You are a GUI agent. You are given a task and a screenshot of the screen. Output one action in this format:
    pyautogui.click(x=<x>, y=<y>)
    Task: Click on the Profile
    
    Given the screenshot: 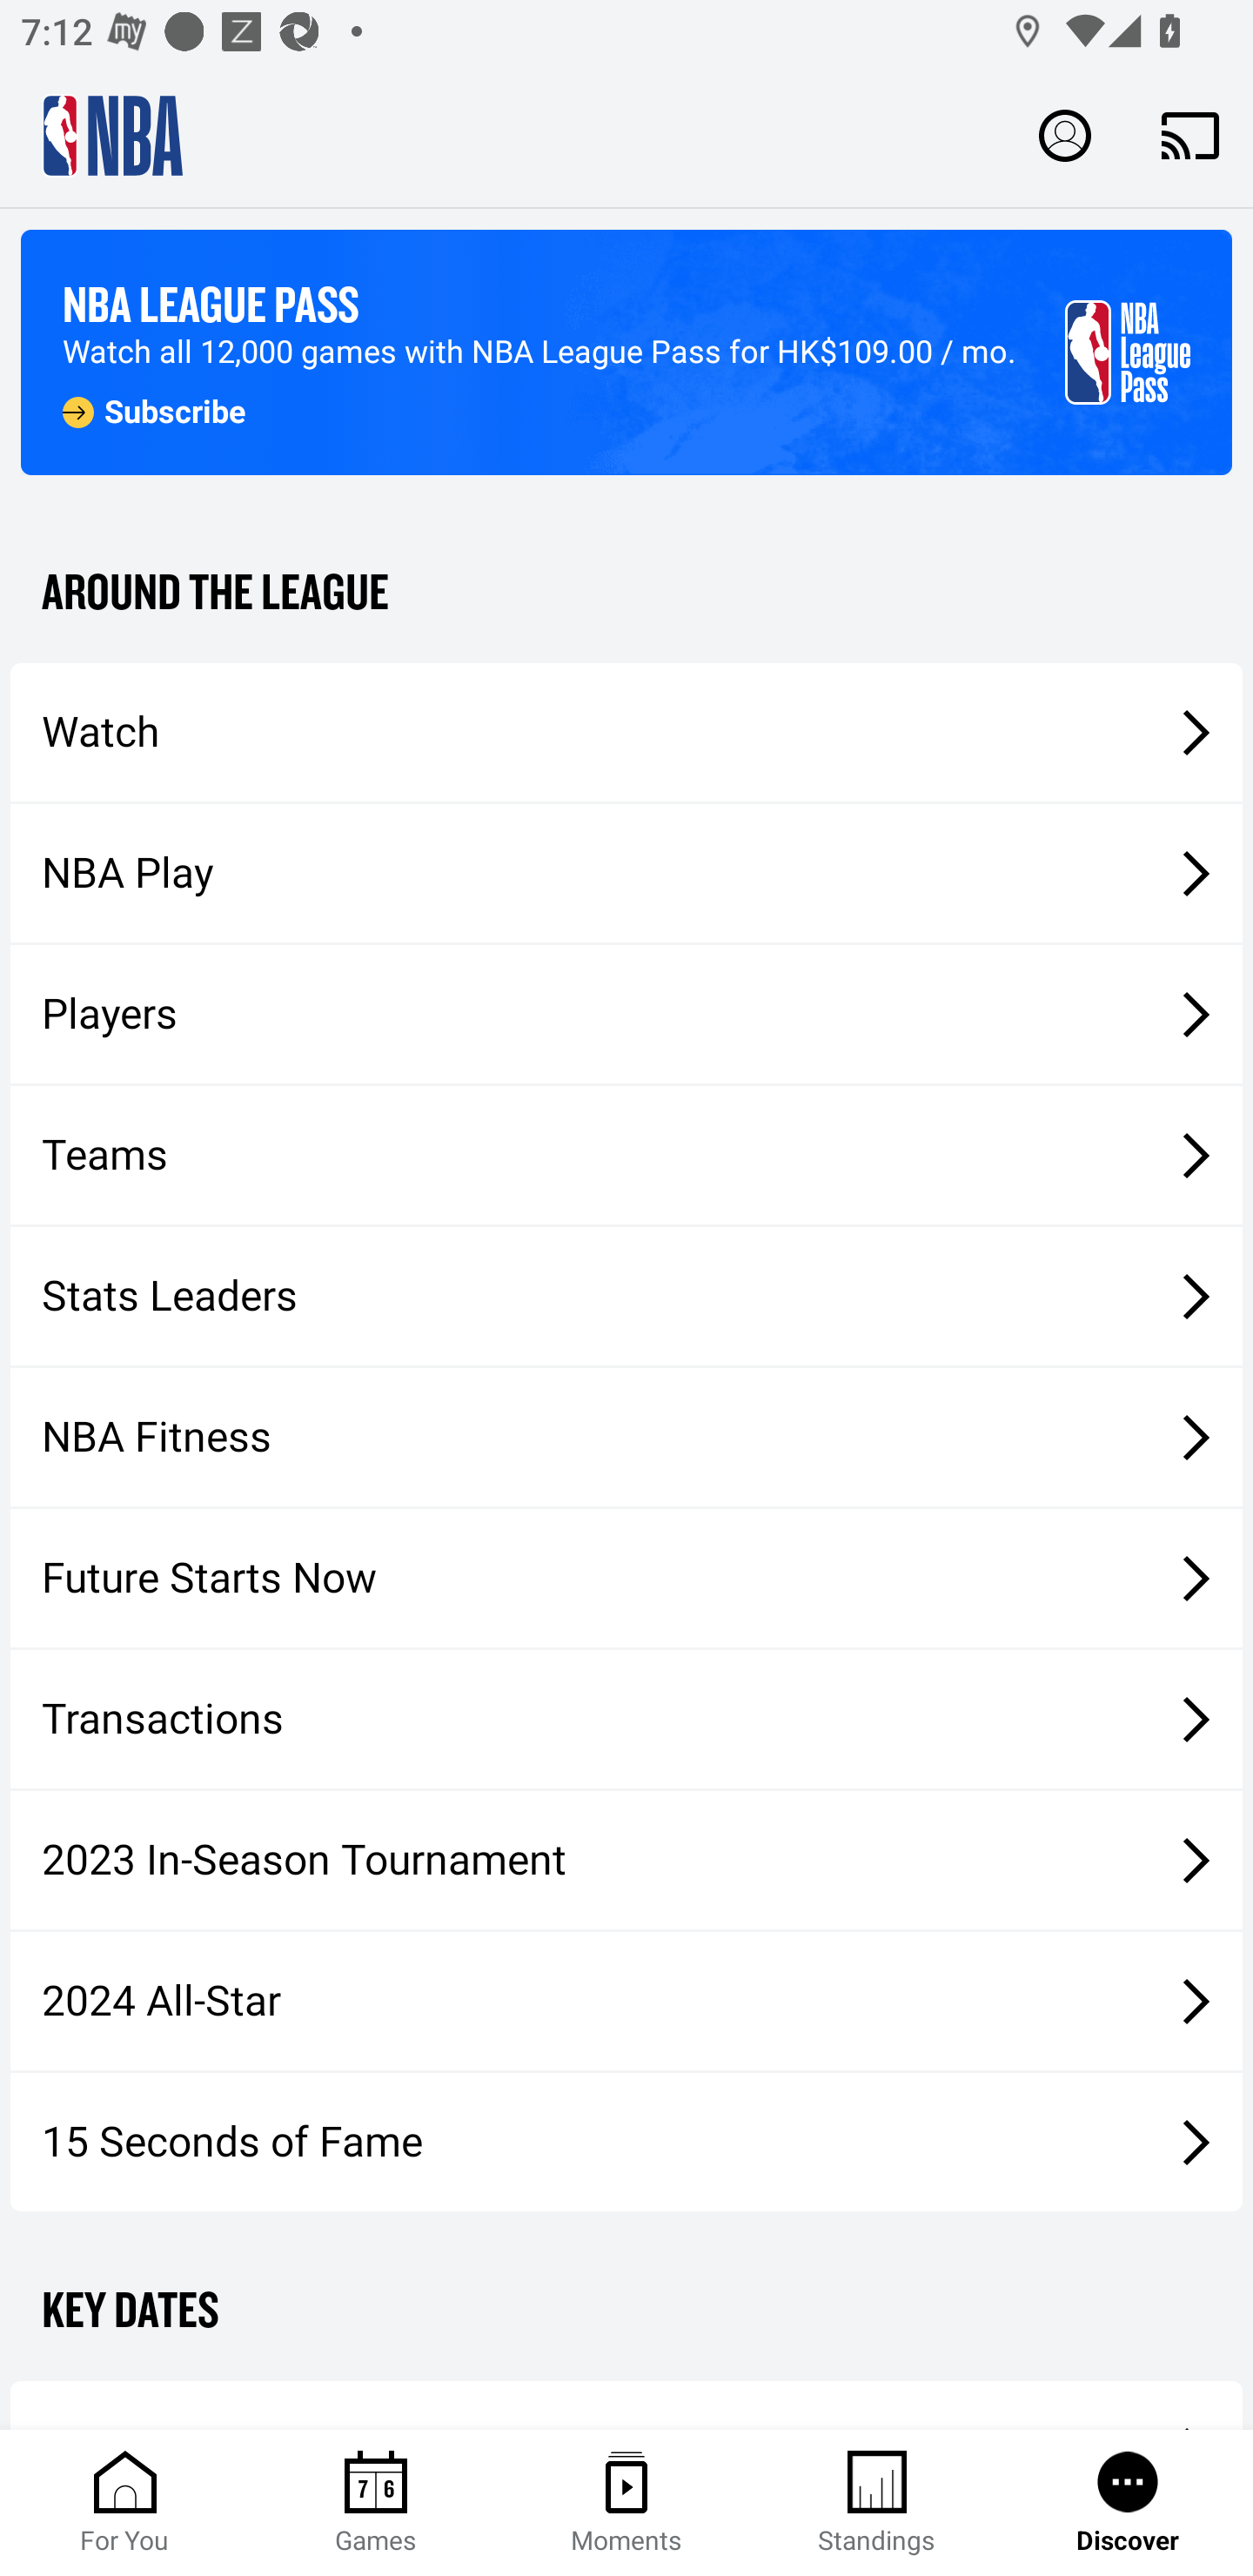 What is the action you would take?
    pyautogui.click(x=1065, y=134)
    